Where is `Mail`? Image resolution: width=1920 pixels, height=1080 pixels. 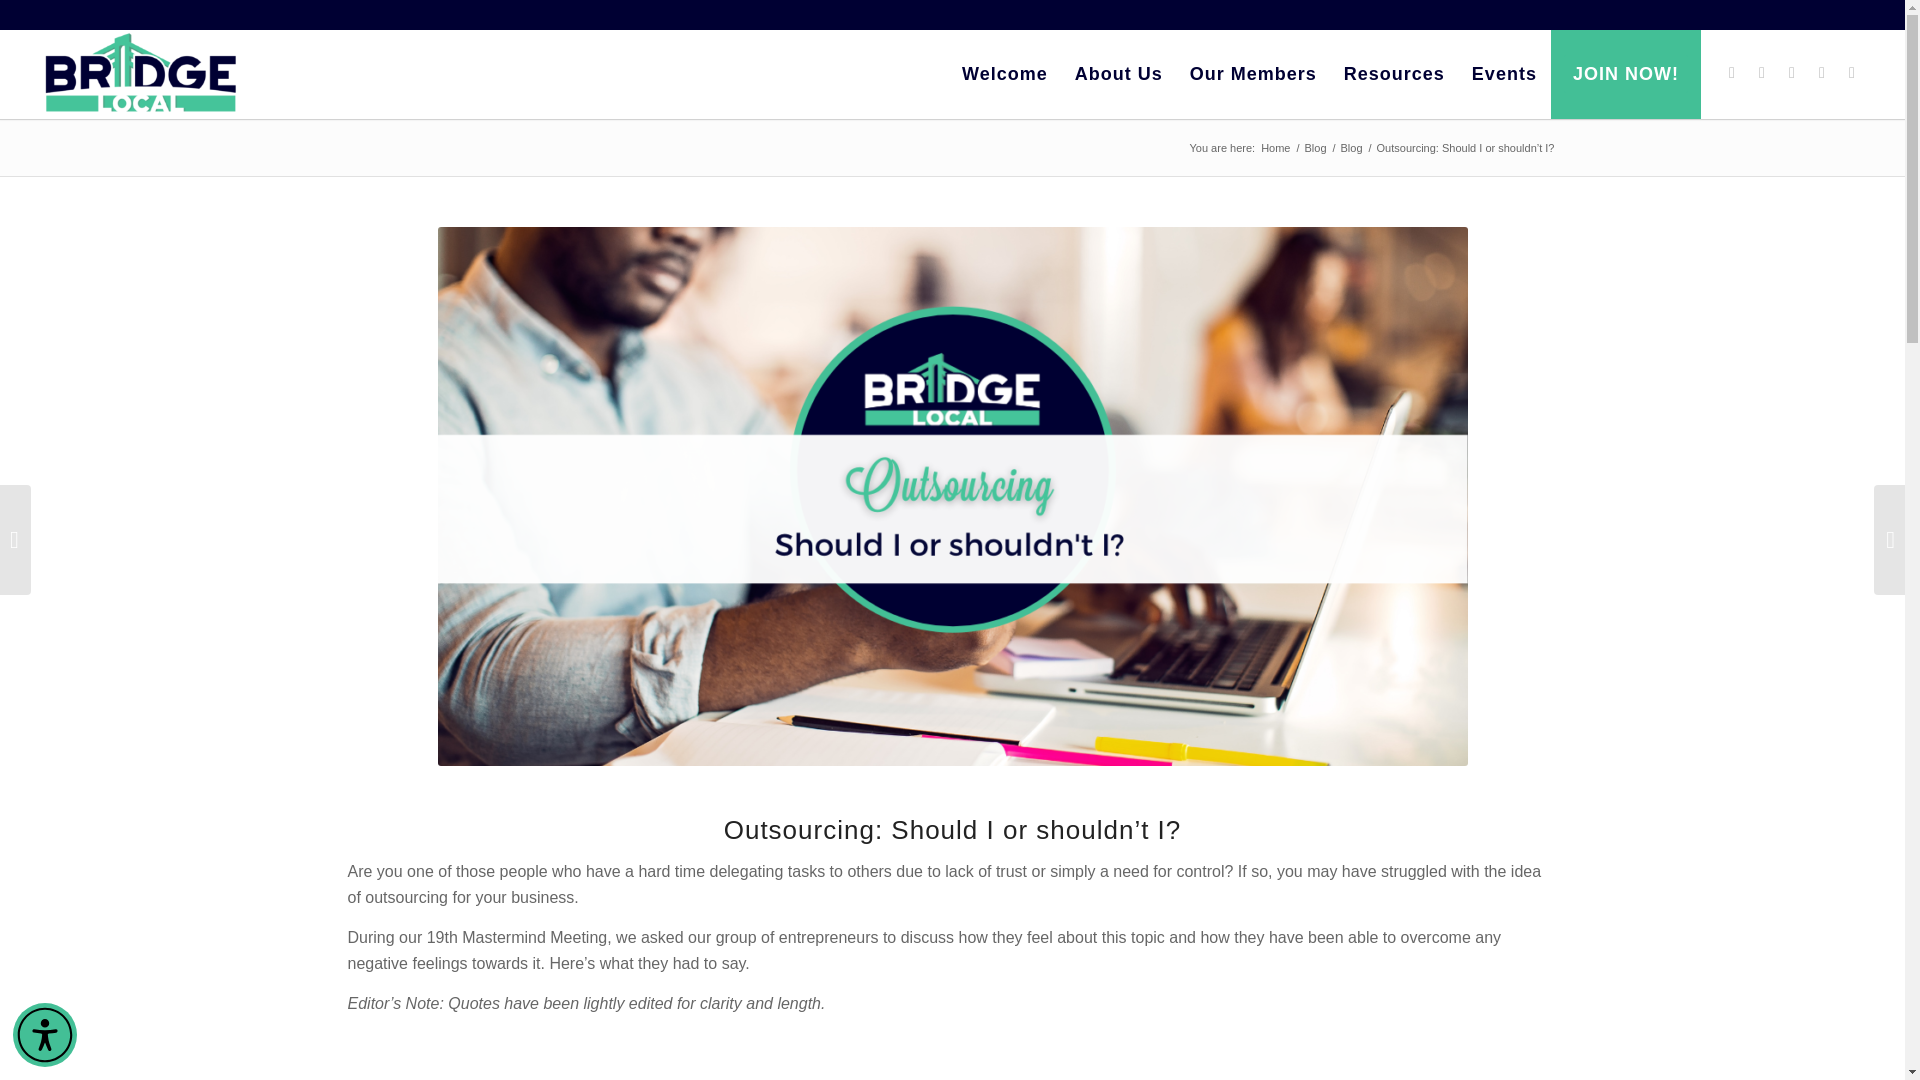 Mail is located at coordinates (1822, 72).